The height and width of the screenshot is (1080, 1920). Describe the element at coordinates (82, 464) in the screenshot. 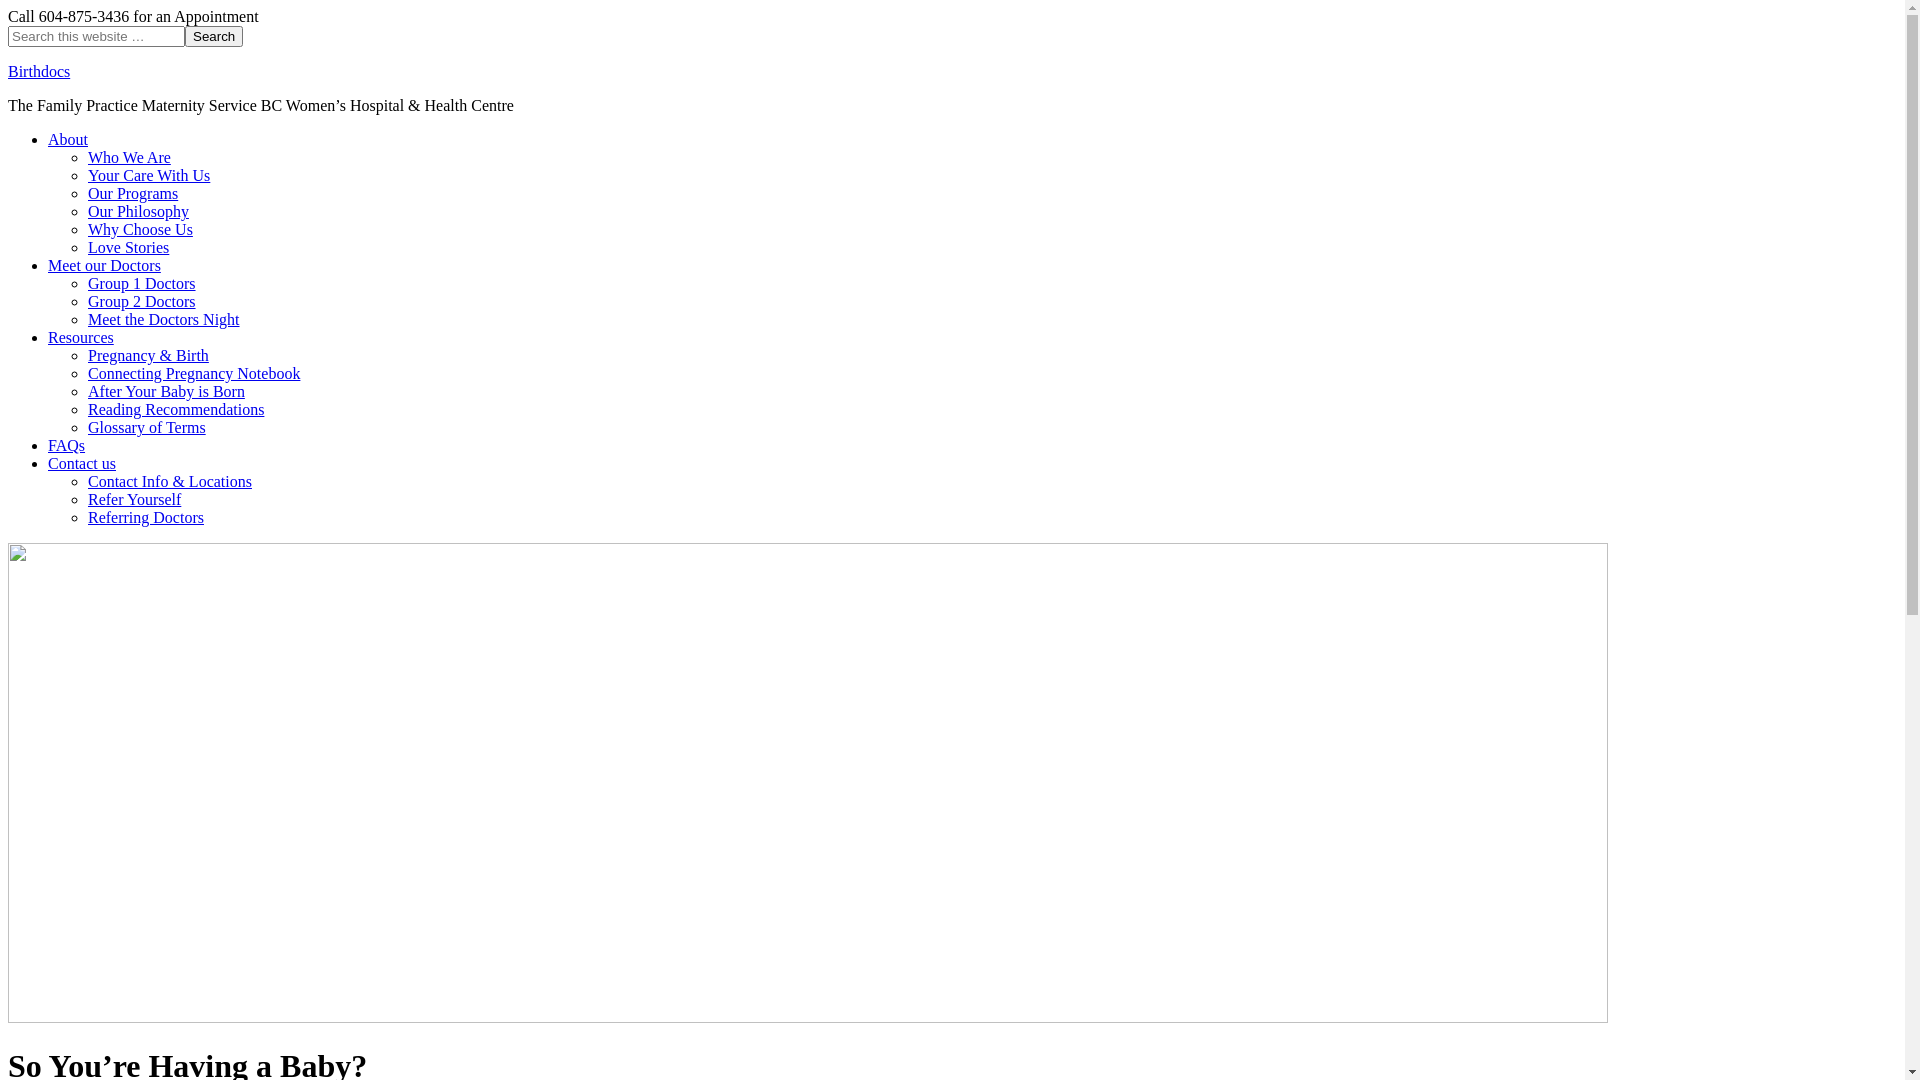

I see `Contact us` at that location.